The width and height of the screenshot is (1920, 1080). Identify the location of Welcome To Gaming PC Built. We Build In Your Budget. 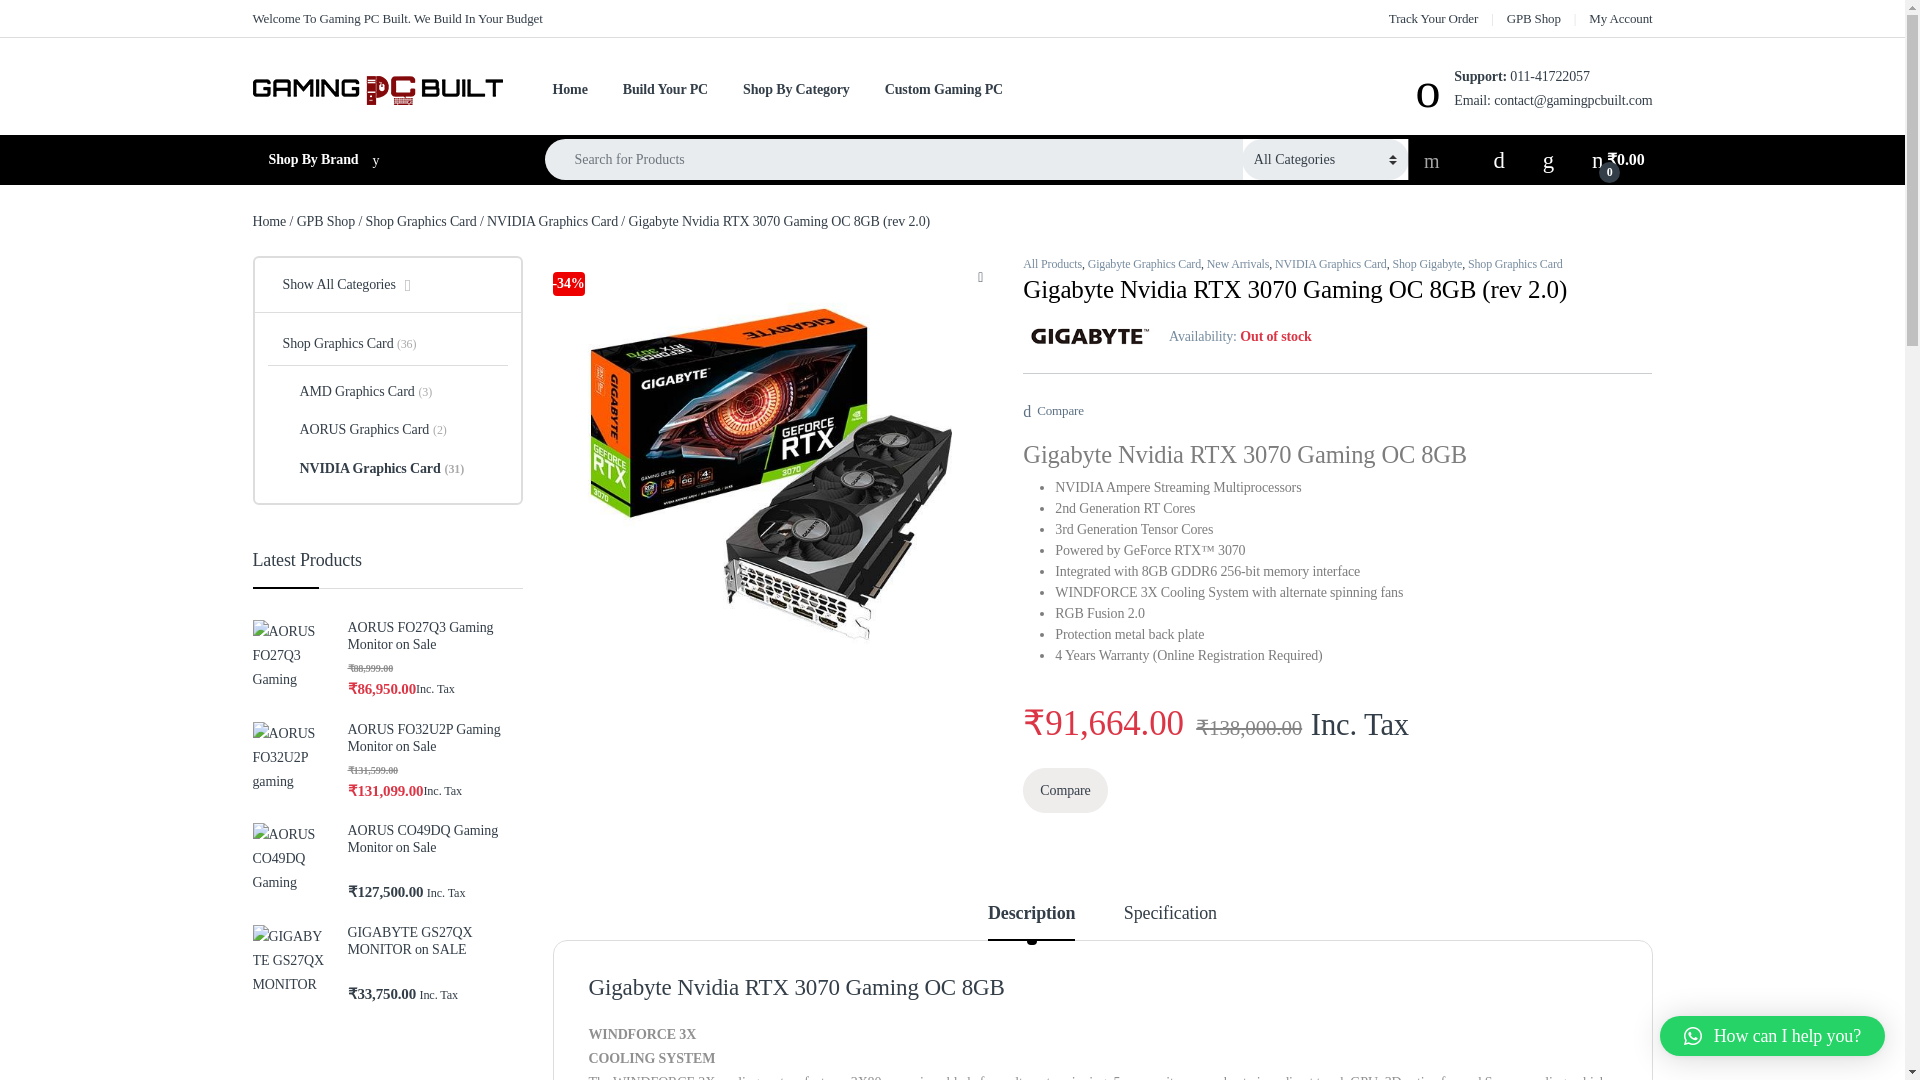
(396, 18).